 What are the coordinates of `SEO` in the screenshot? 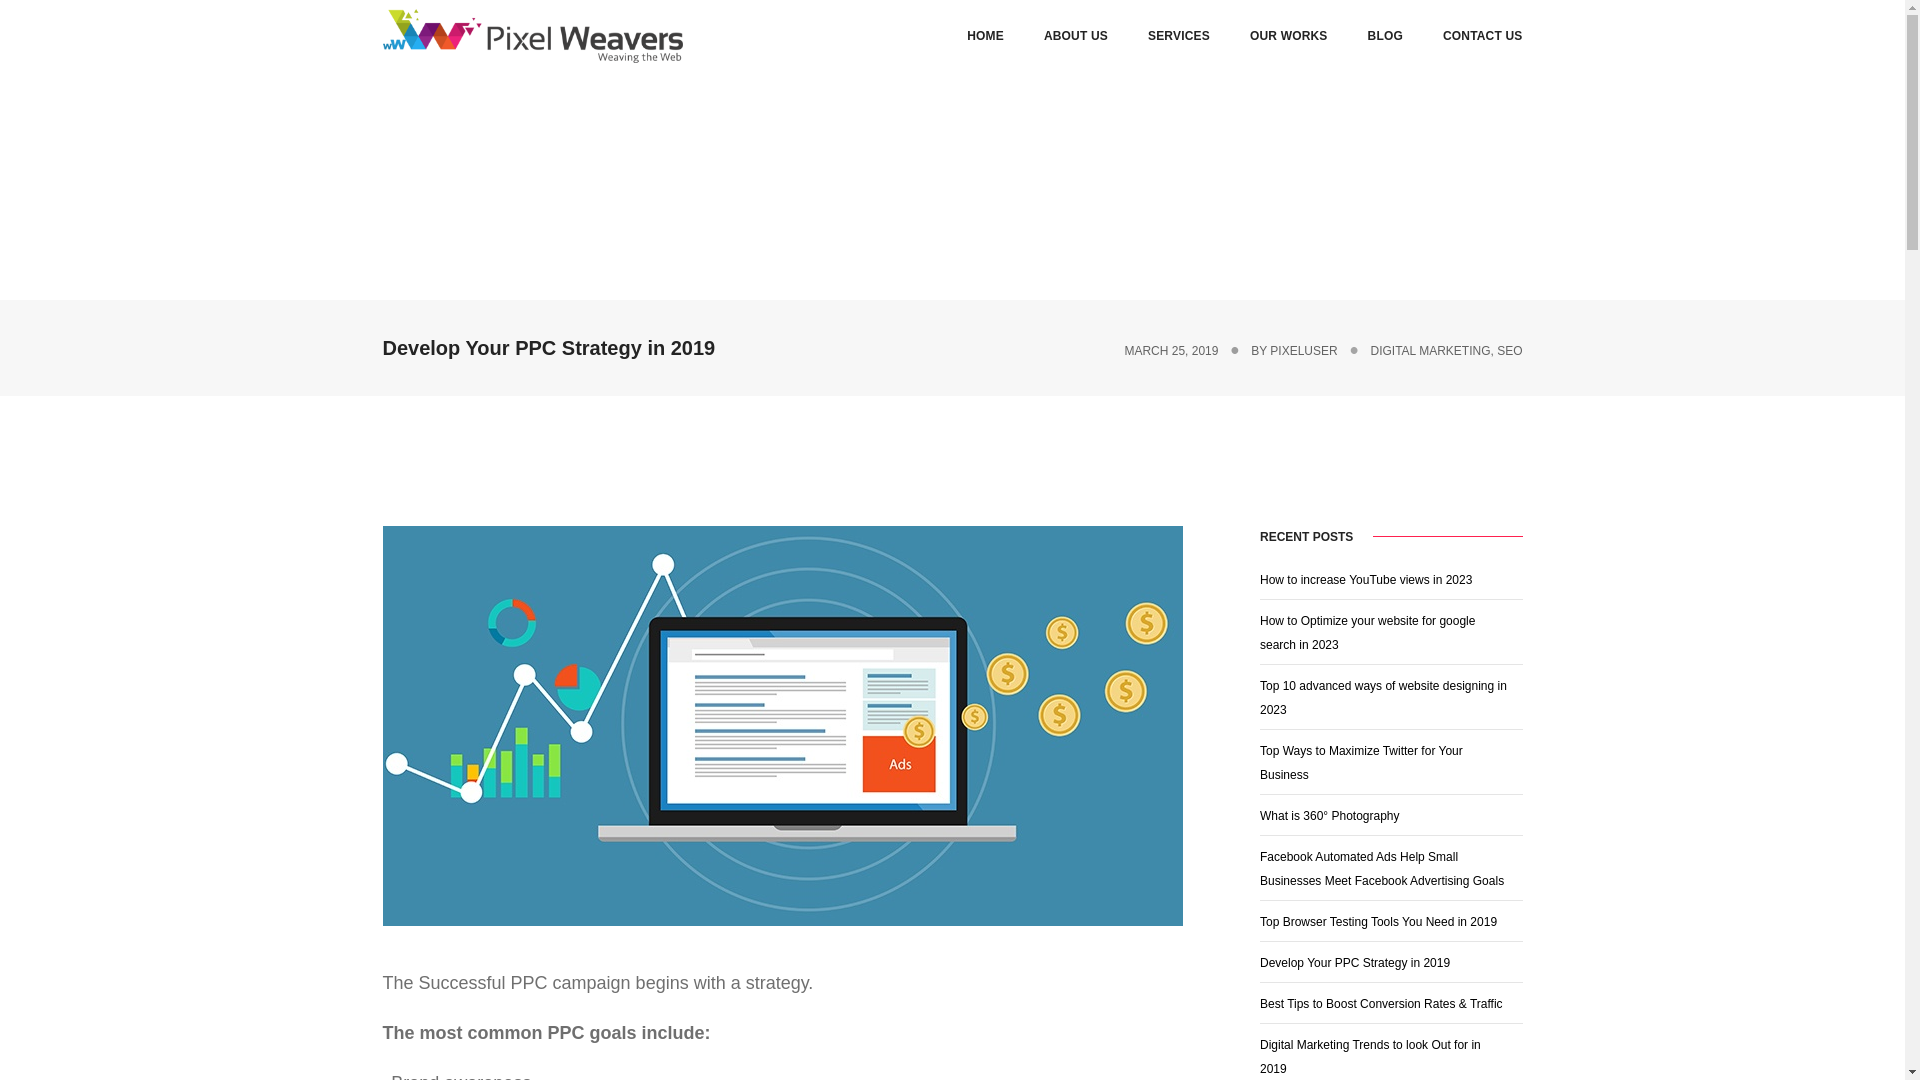 It's located at (1510, 350).